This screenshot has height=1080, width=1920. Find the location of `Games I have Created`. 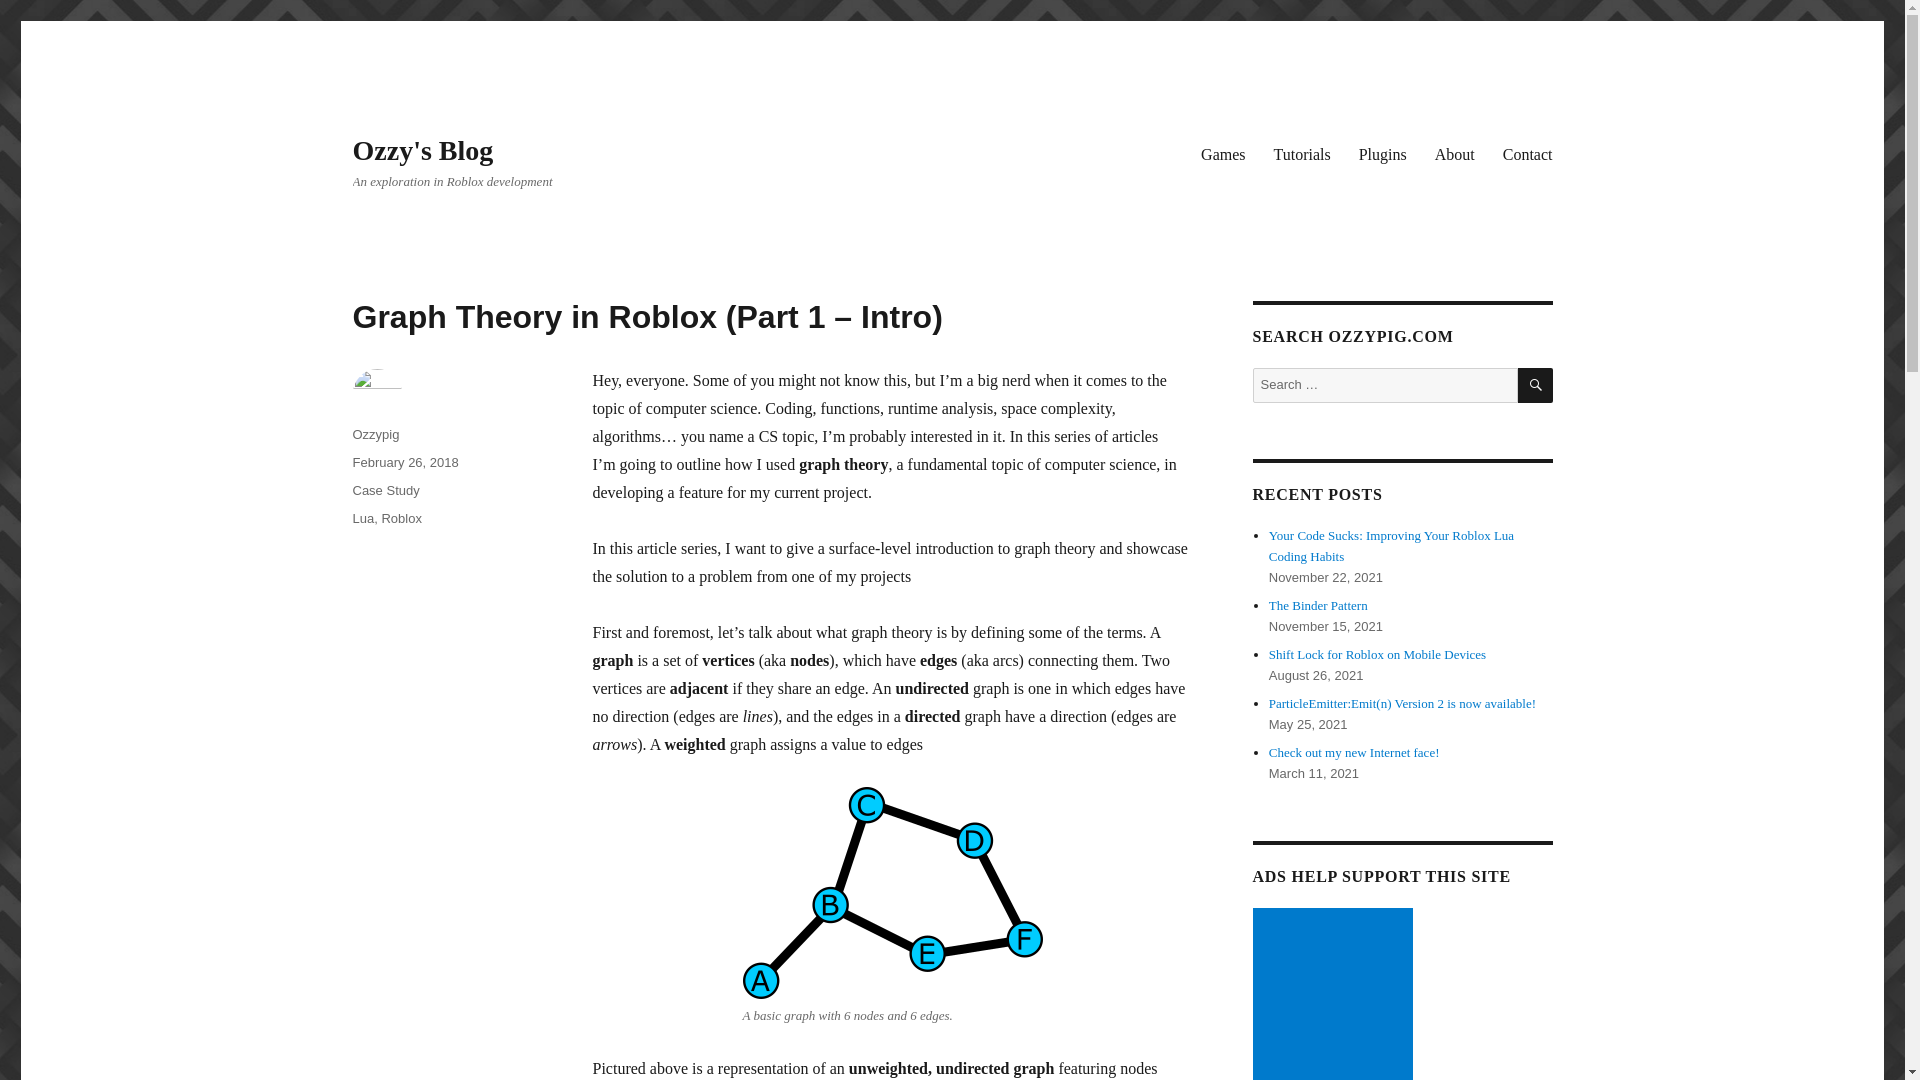

Games I have Created is located at coordinates (1222, 153).